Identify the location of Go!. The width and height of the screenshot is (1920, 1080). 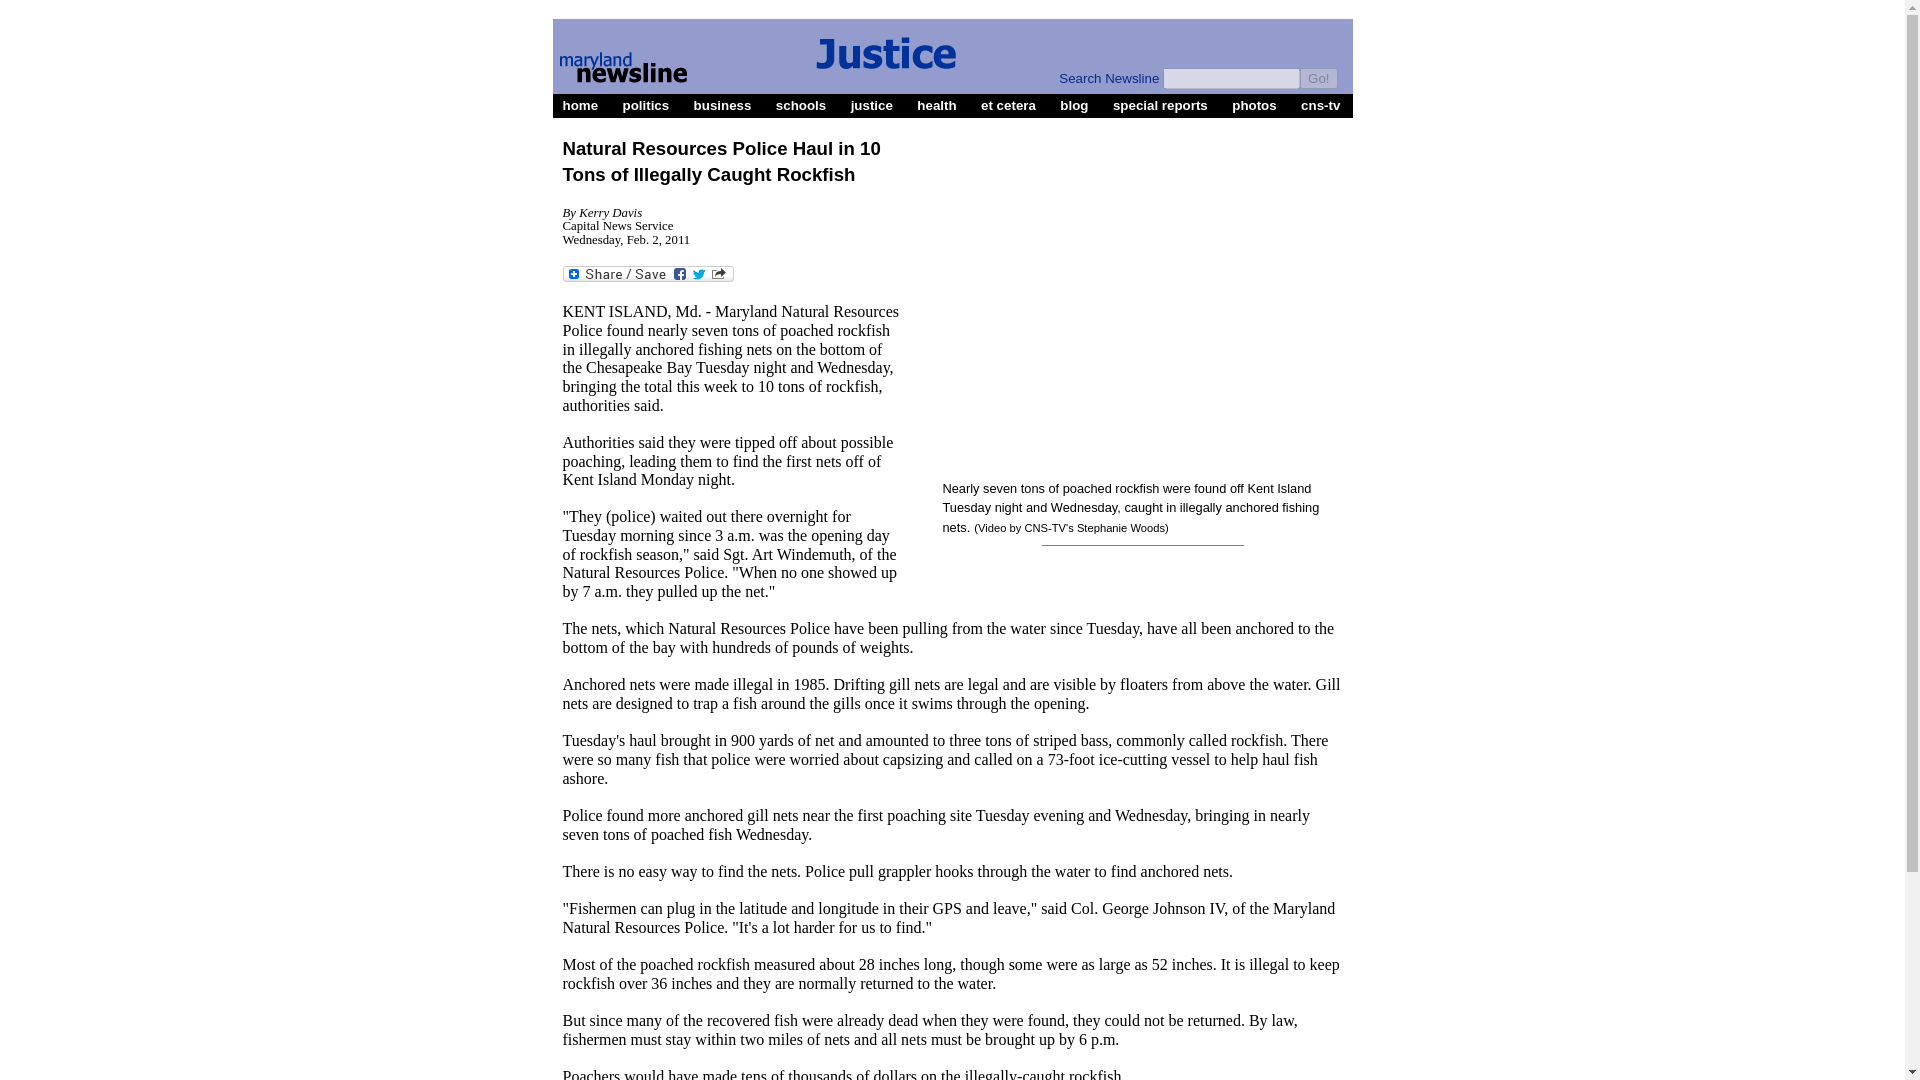
(1318, 78).